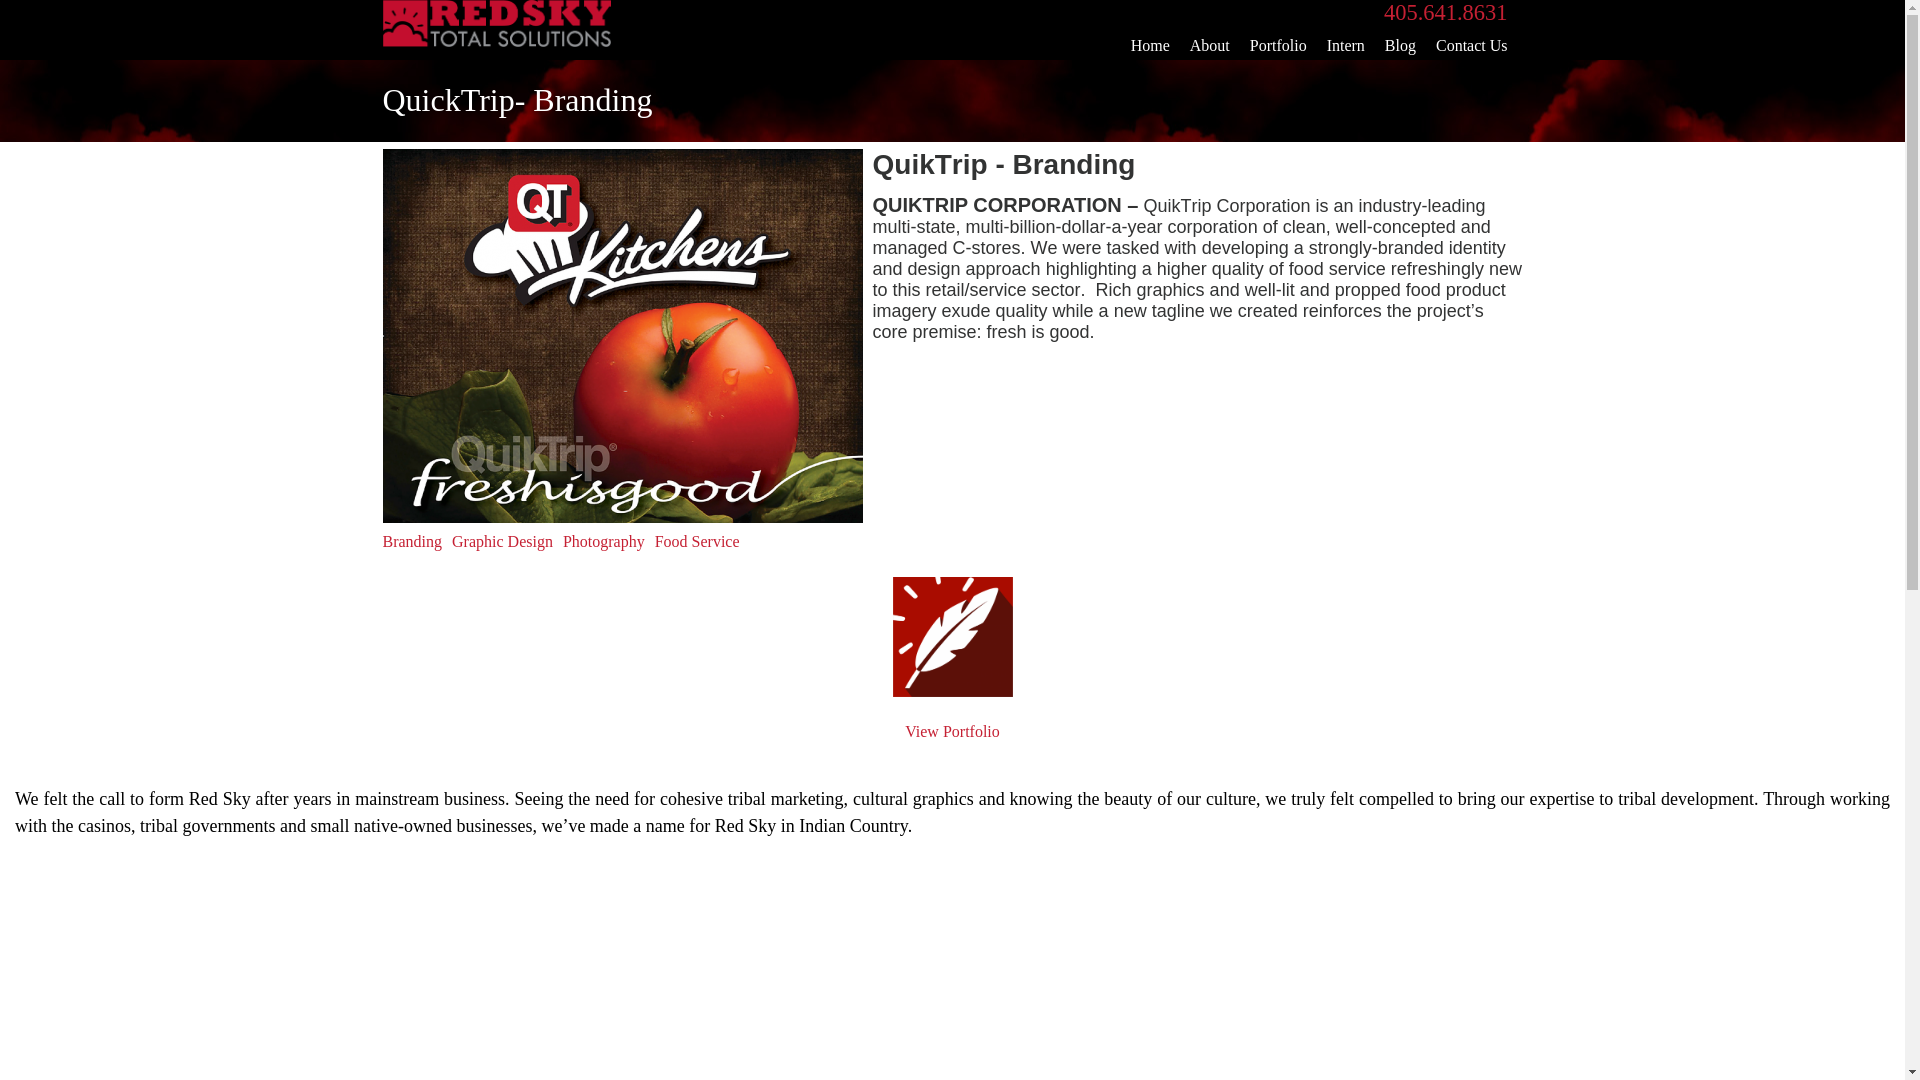  Describe the element at coordinates (1471, 46) in the screenshot. I see `Contact Us` at that location.